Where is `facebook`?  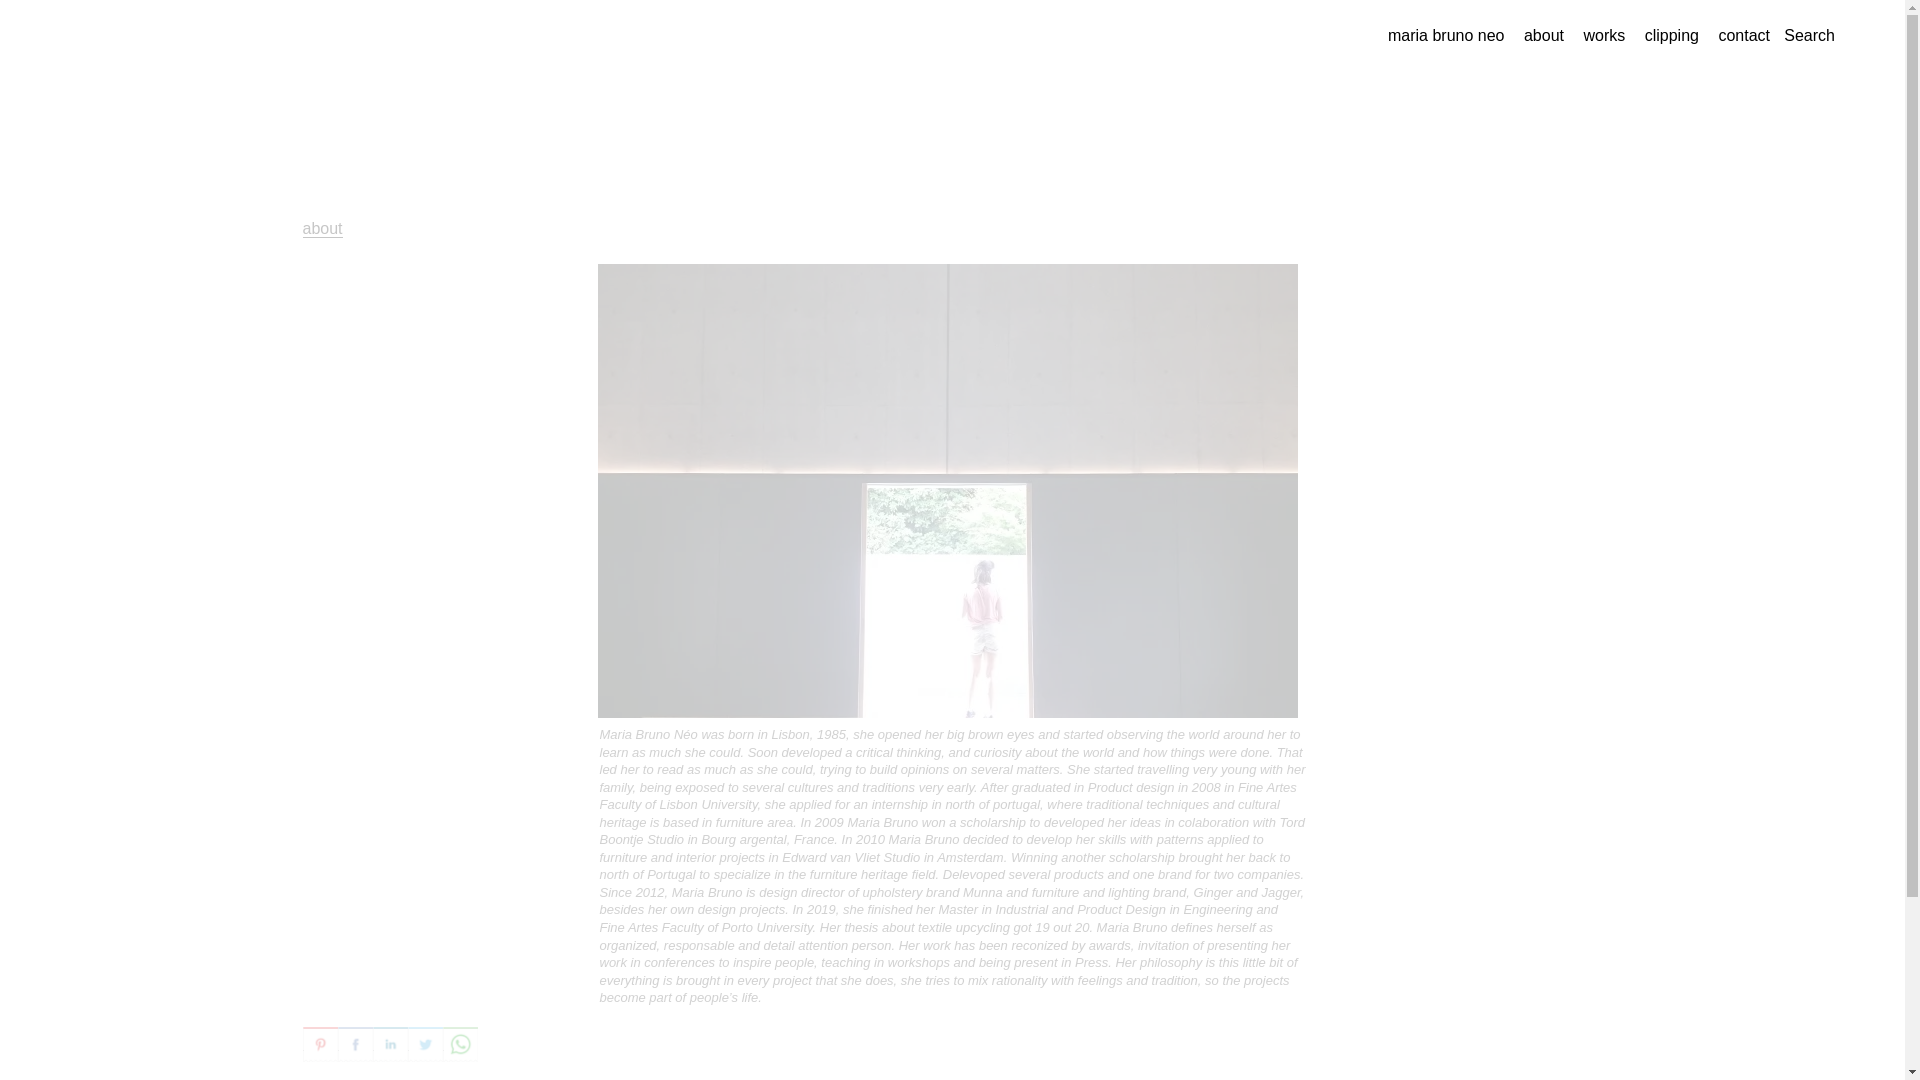 facebook is located at coordinates (354, 1044).